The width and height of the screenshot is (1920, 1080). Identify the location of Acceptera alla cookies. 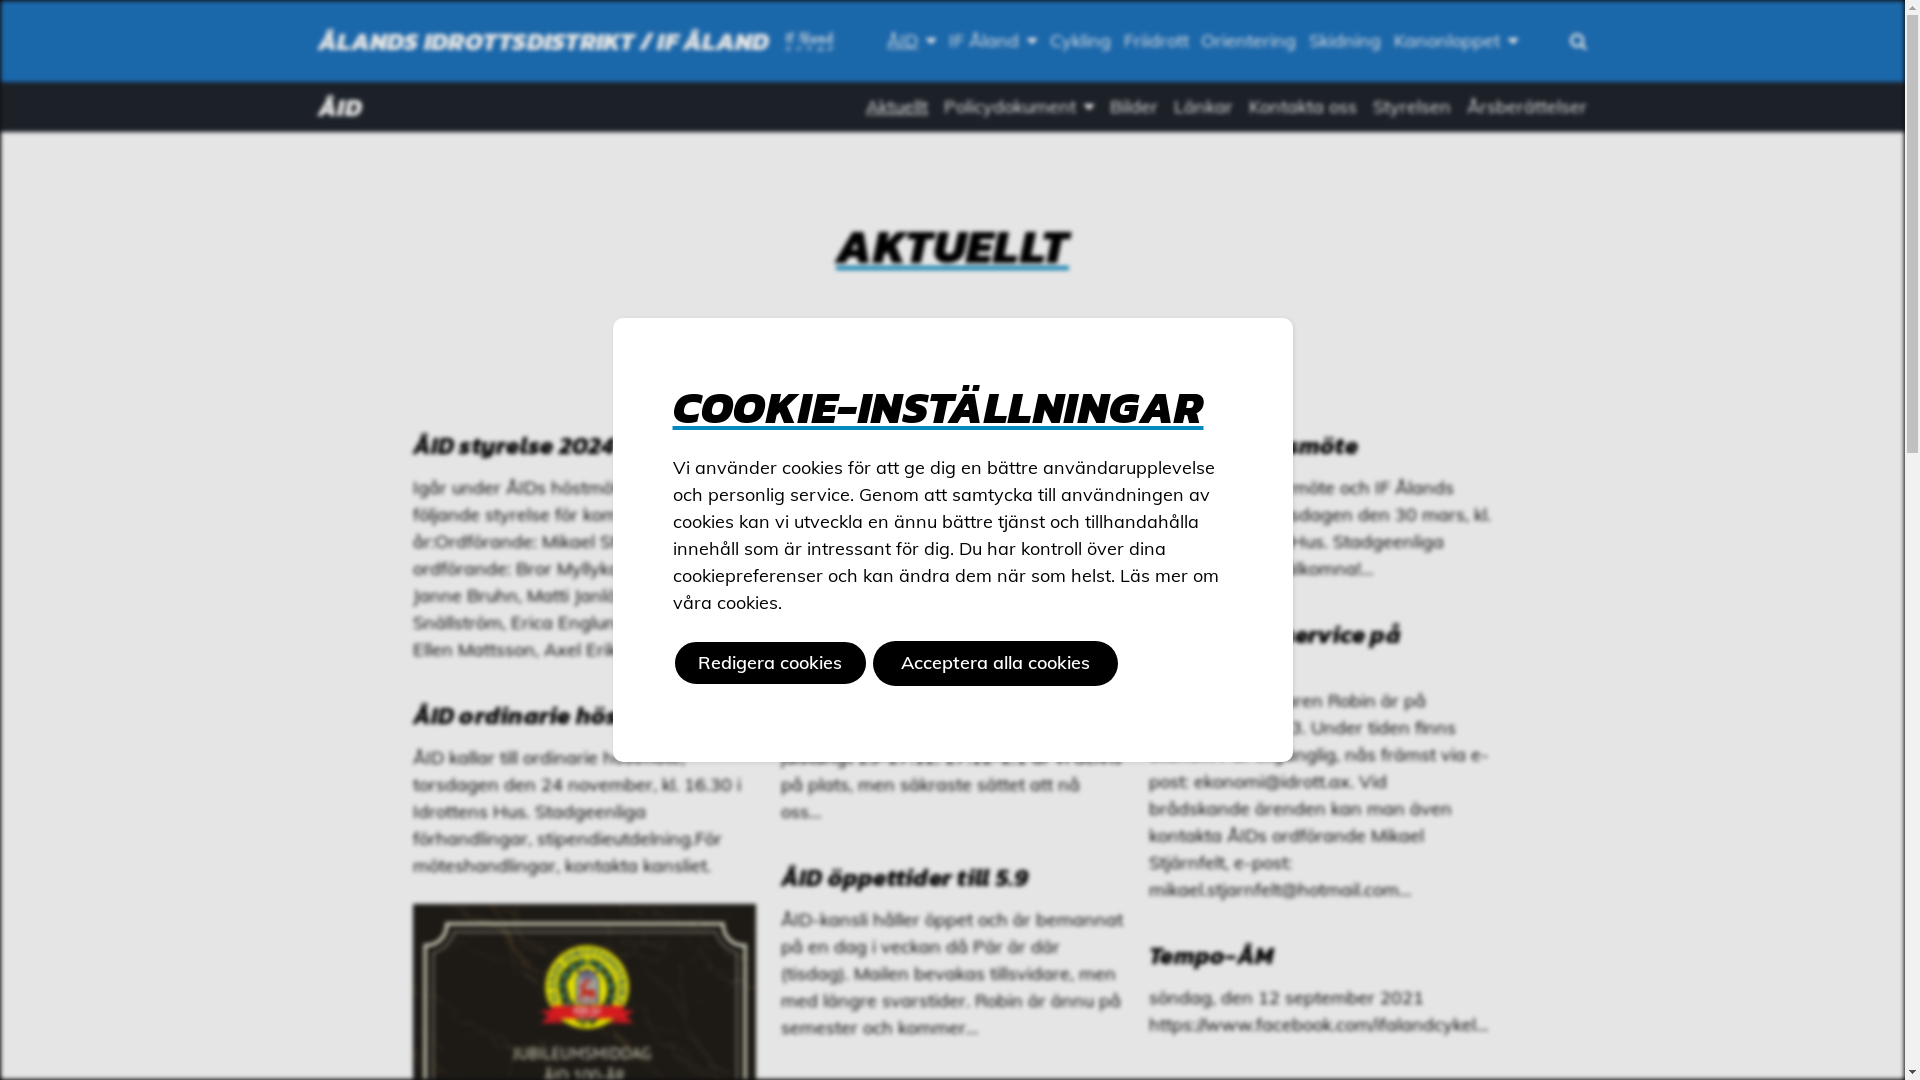
(996, 664).